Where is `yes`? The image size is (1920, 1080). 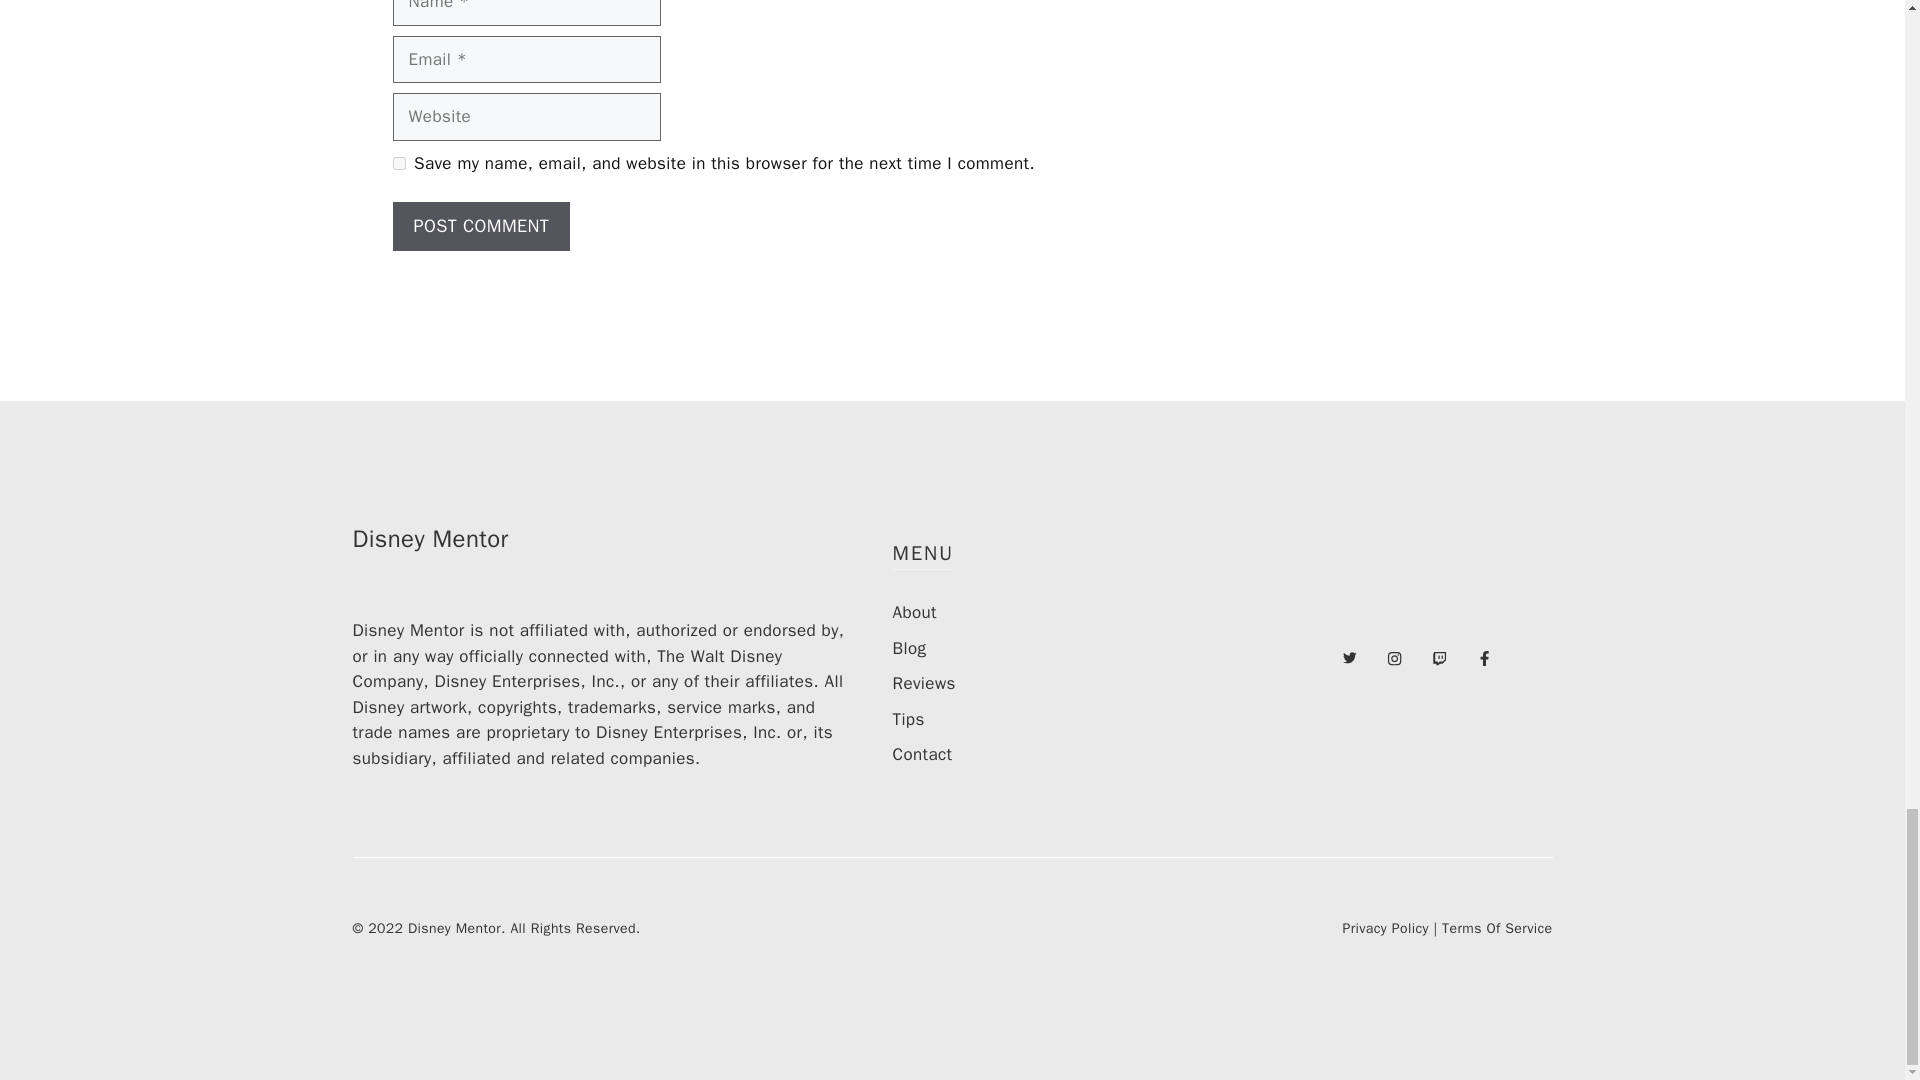
yes is located at coordinates (398, 162).